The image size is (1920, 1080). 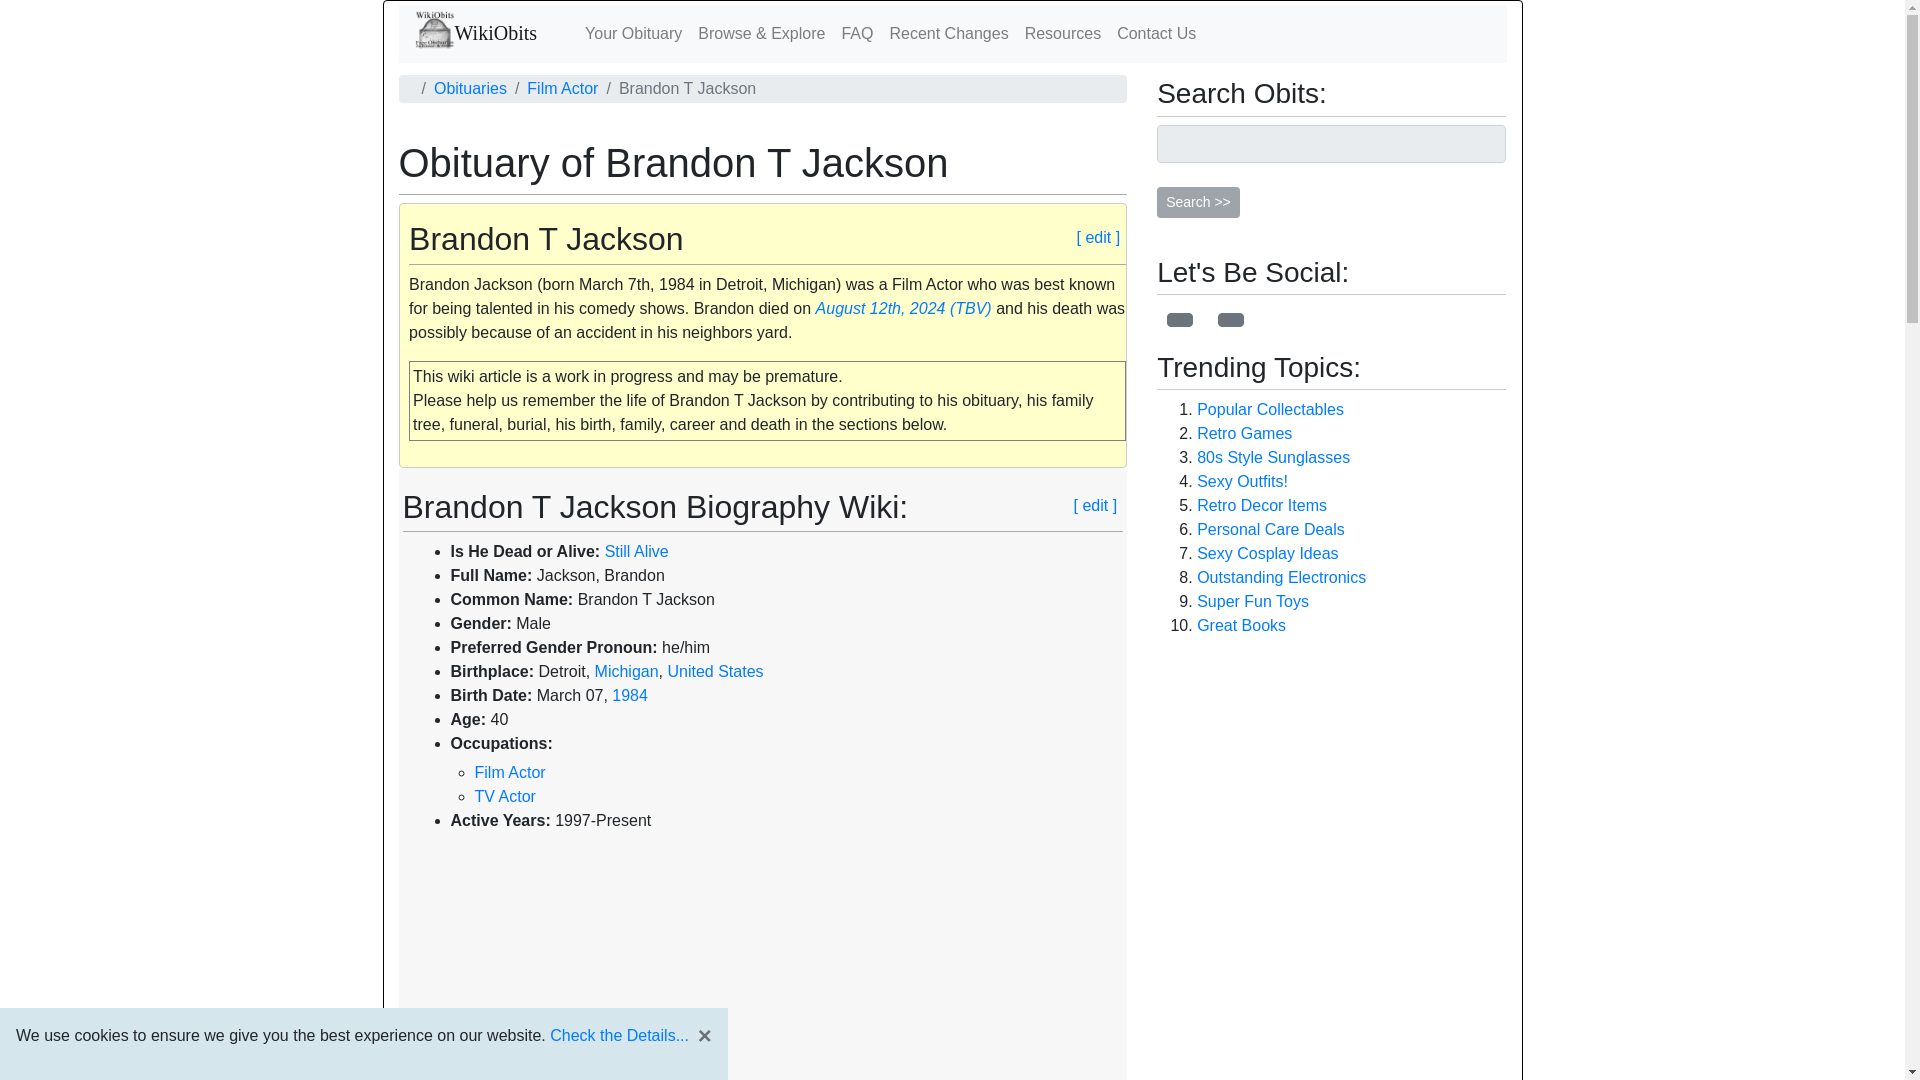 I want to click on Film Actor, so click(x=562, y=88).